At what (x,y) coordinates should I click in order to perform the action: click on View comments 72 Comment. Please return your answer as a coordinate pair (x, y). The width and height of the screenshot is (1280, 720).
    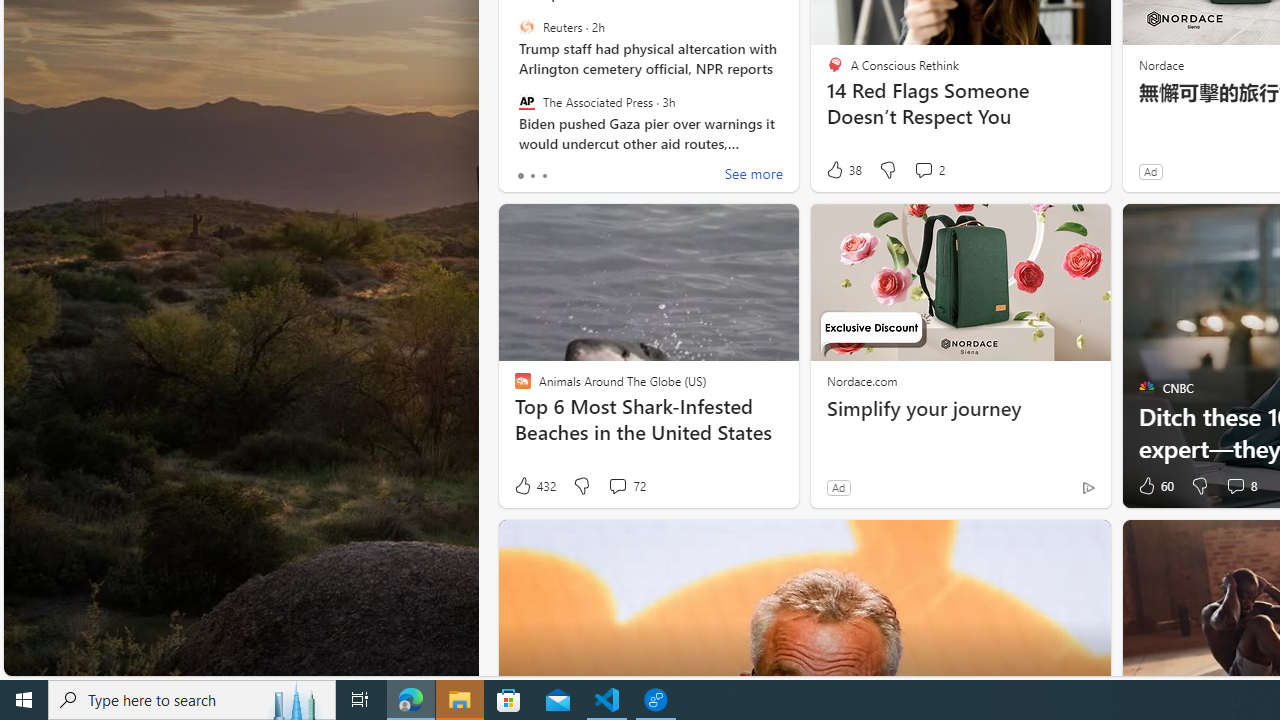
    Looking at the image, I should click on (626, 486).